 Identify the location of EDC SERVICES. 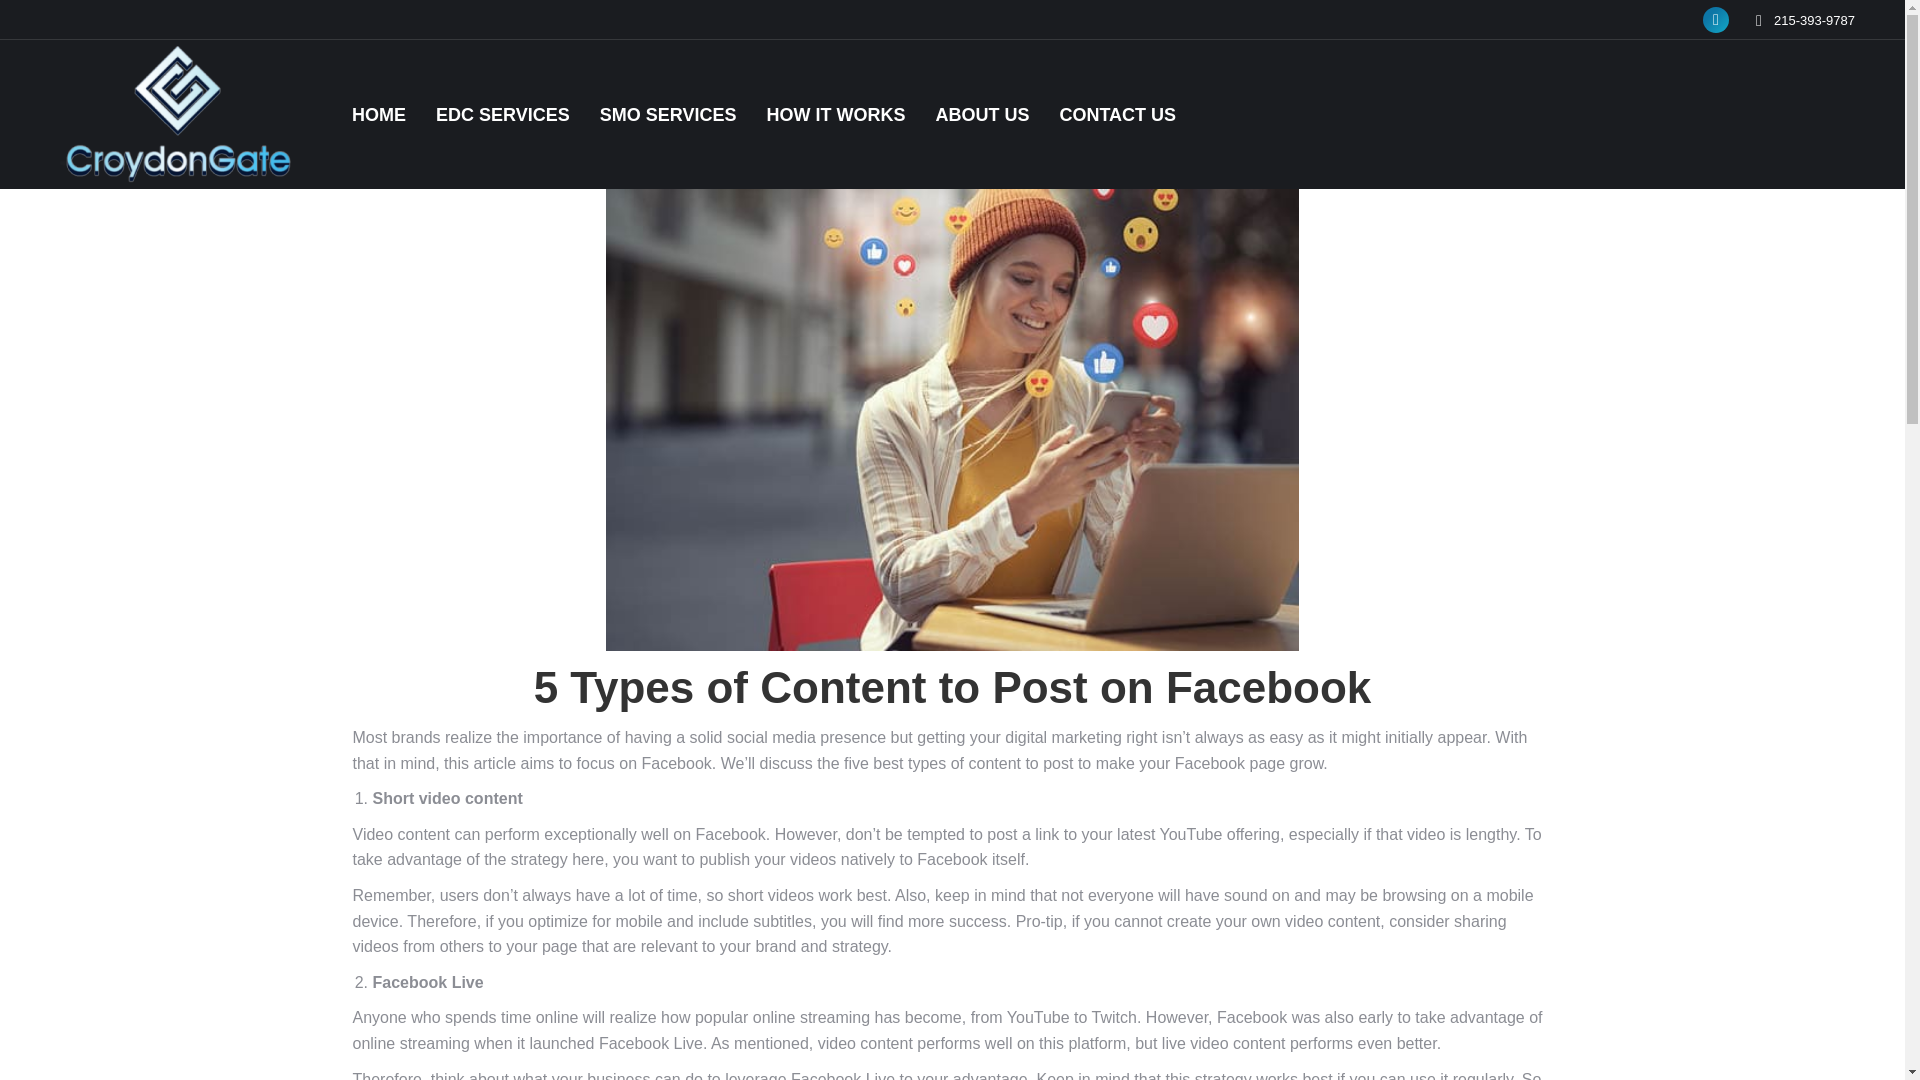
(502, 114).